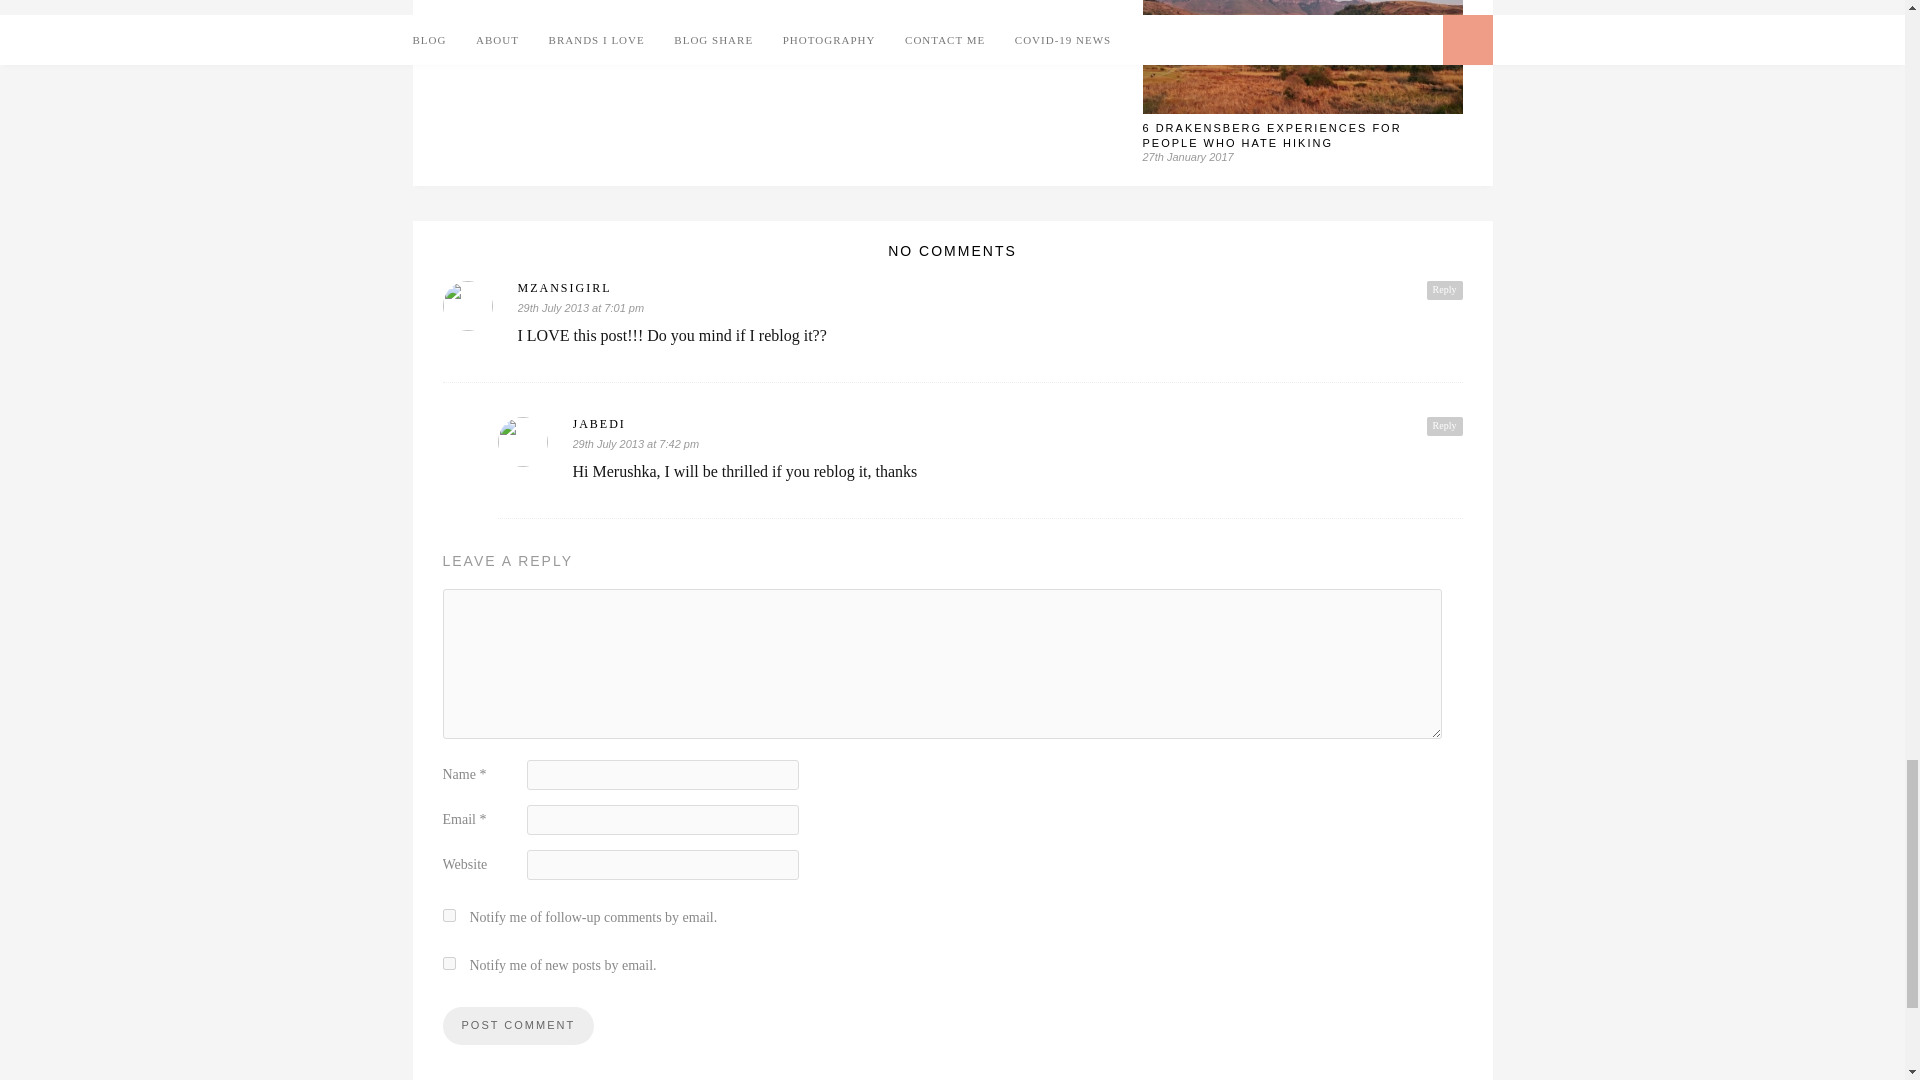 The width and height of the screenshot is (1920, 1080). I want to click on subscribe, so click(448, 962).